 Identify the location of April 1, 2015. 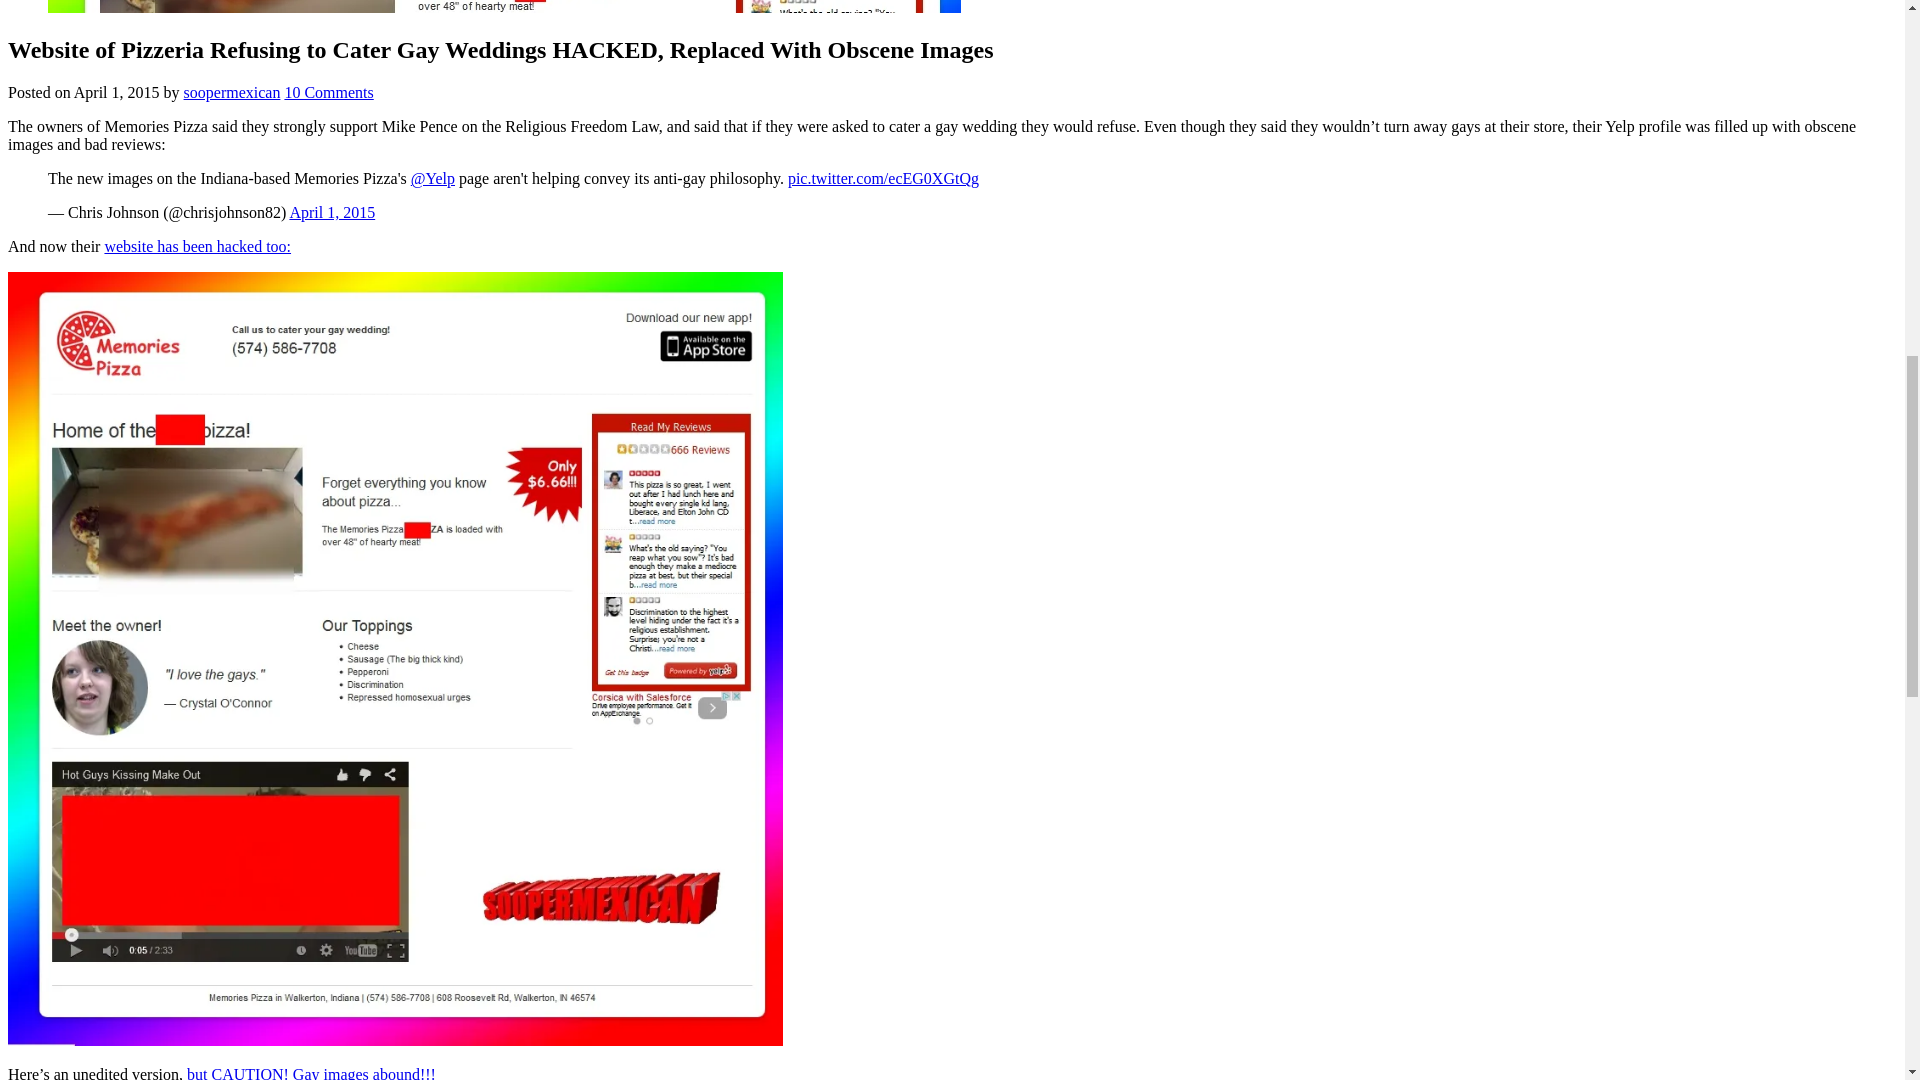
(332, 212).